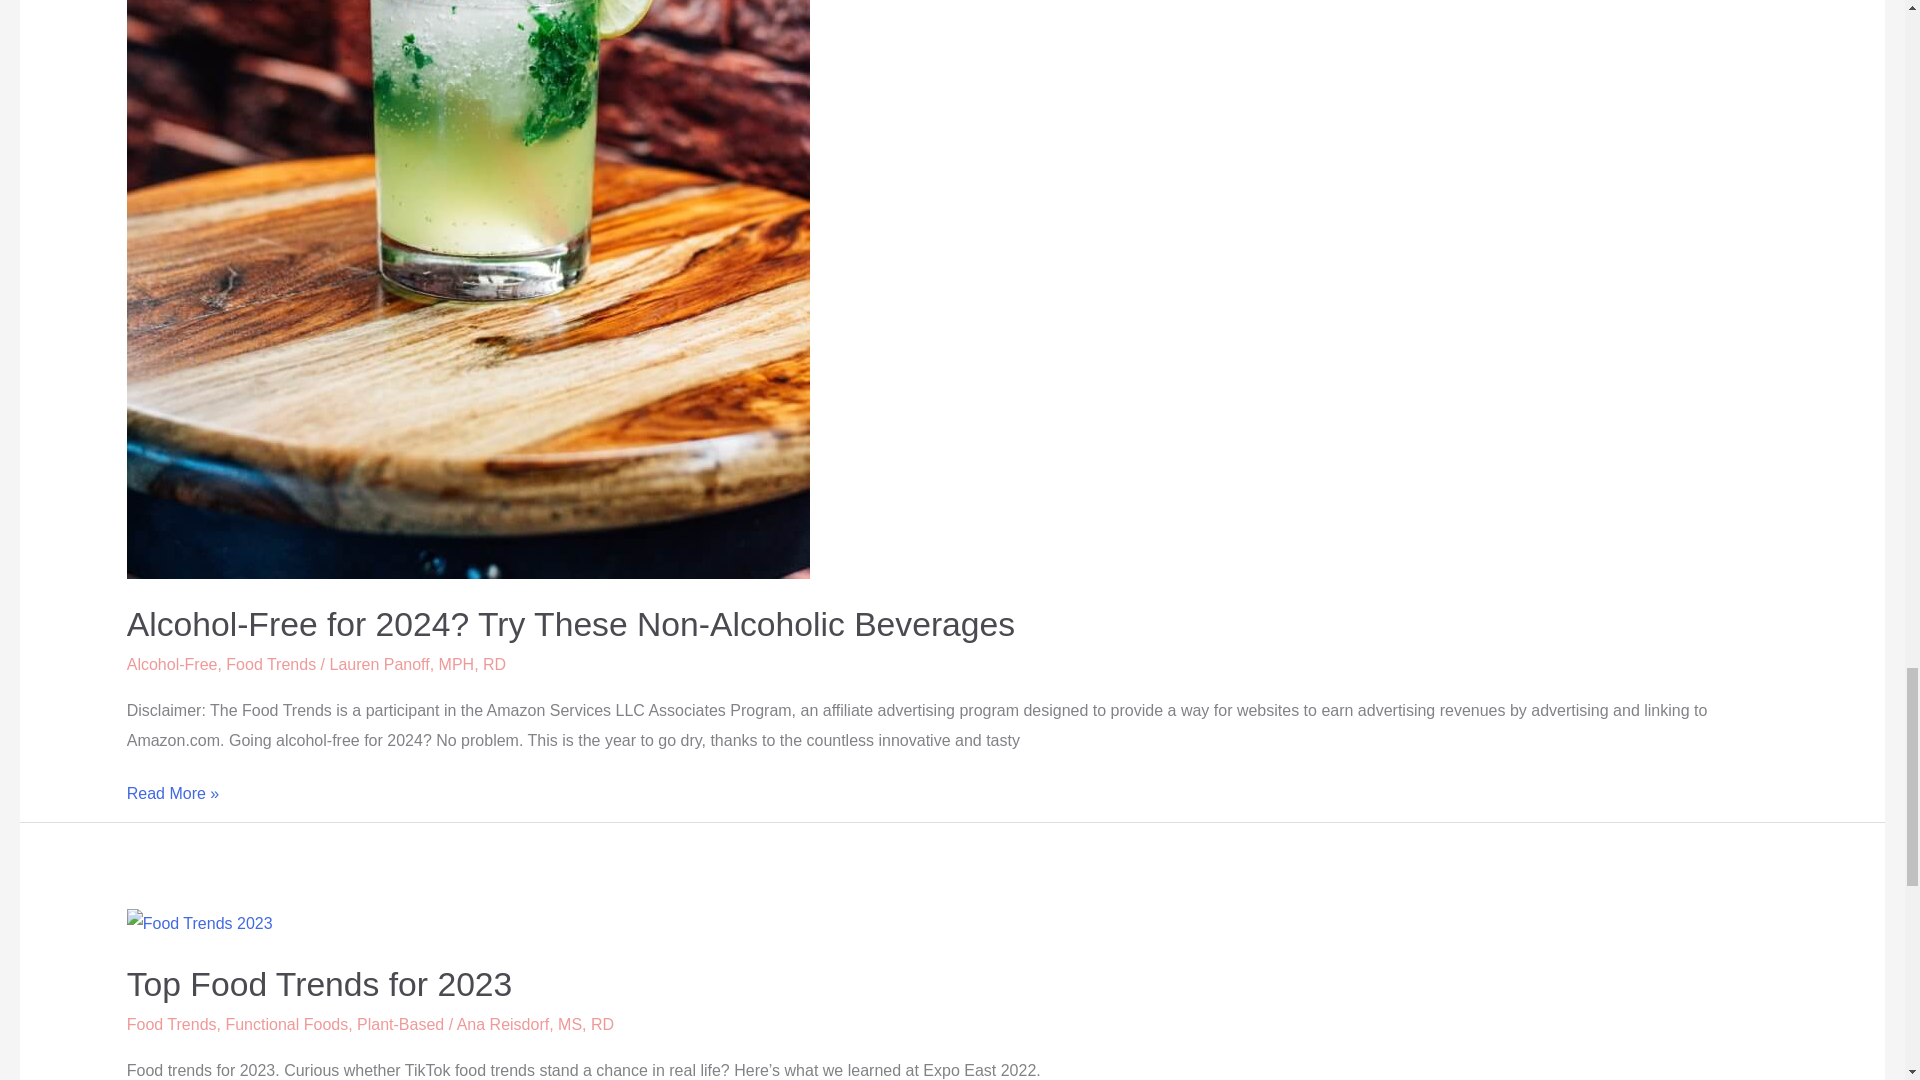 The width and height of the screenshot is (1920, 1080). Describe the element at coordinates (570, 624) in the screenshot. I see `Alcohol-Free for 2024? Try These Non-Alcoholic Beverages` at that location.